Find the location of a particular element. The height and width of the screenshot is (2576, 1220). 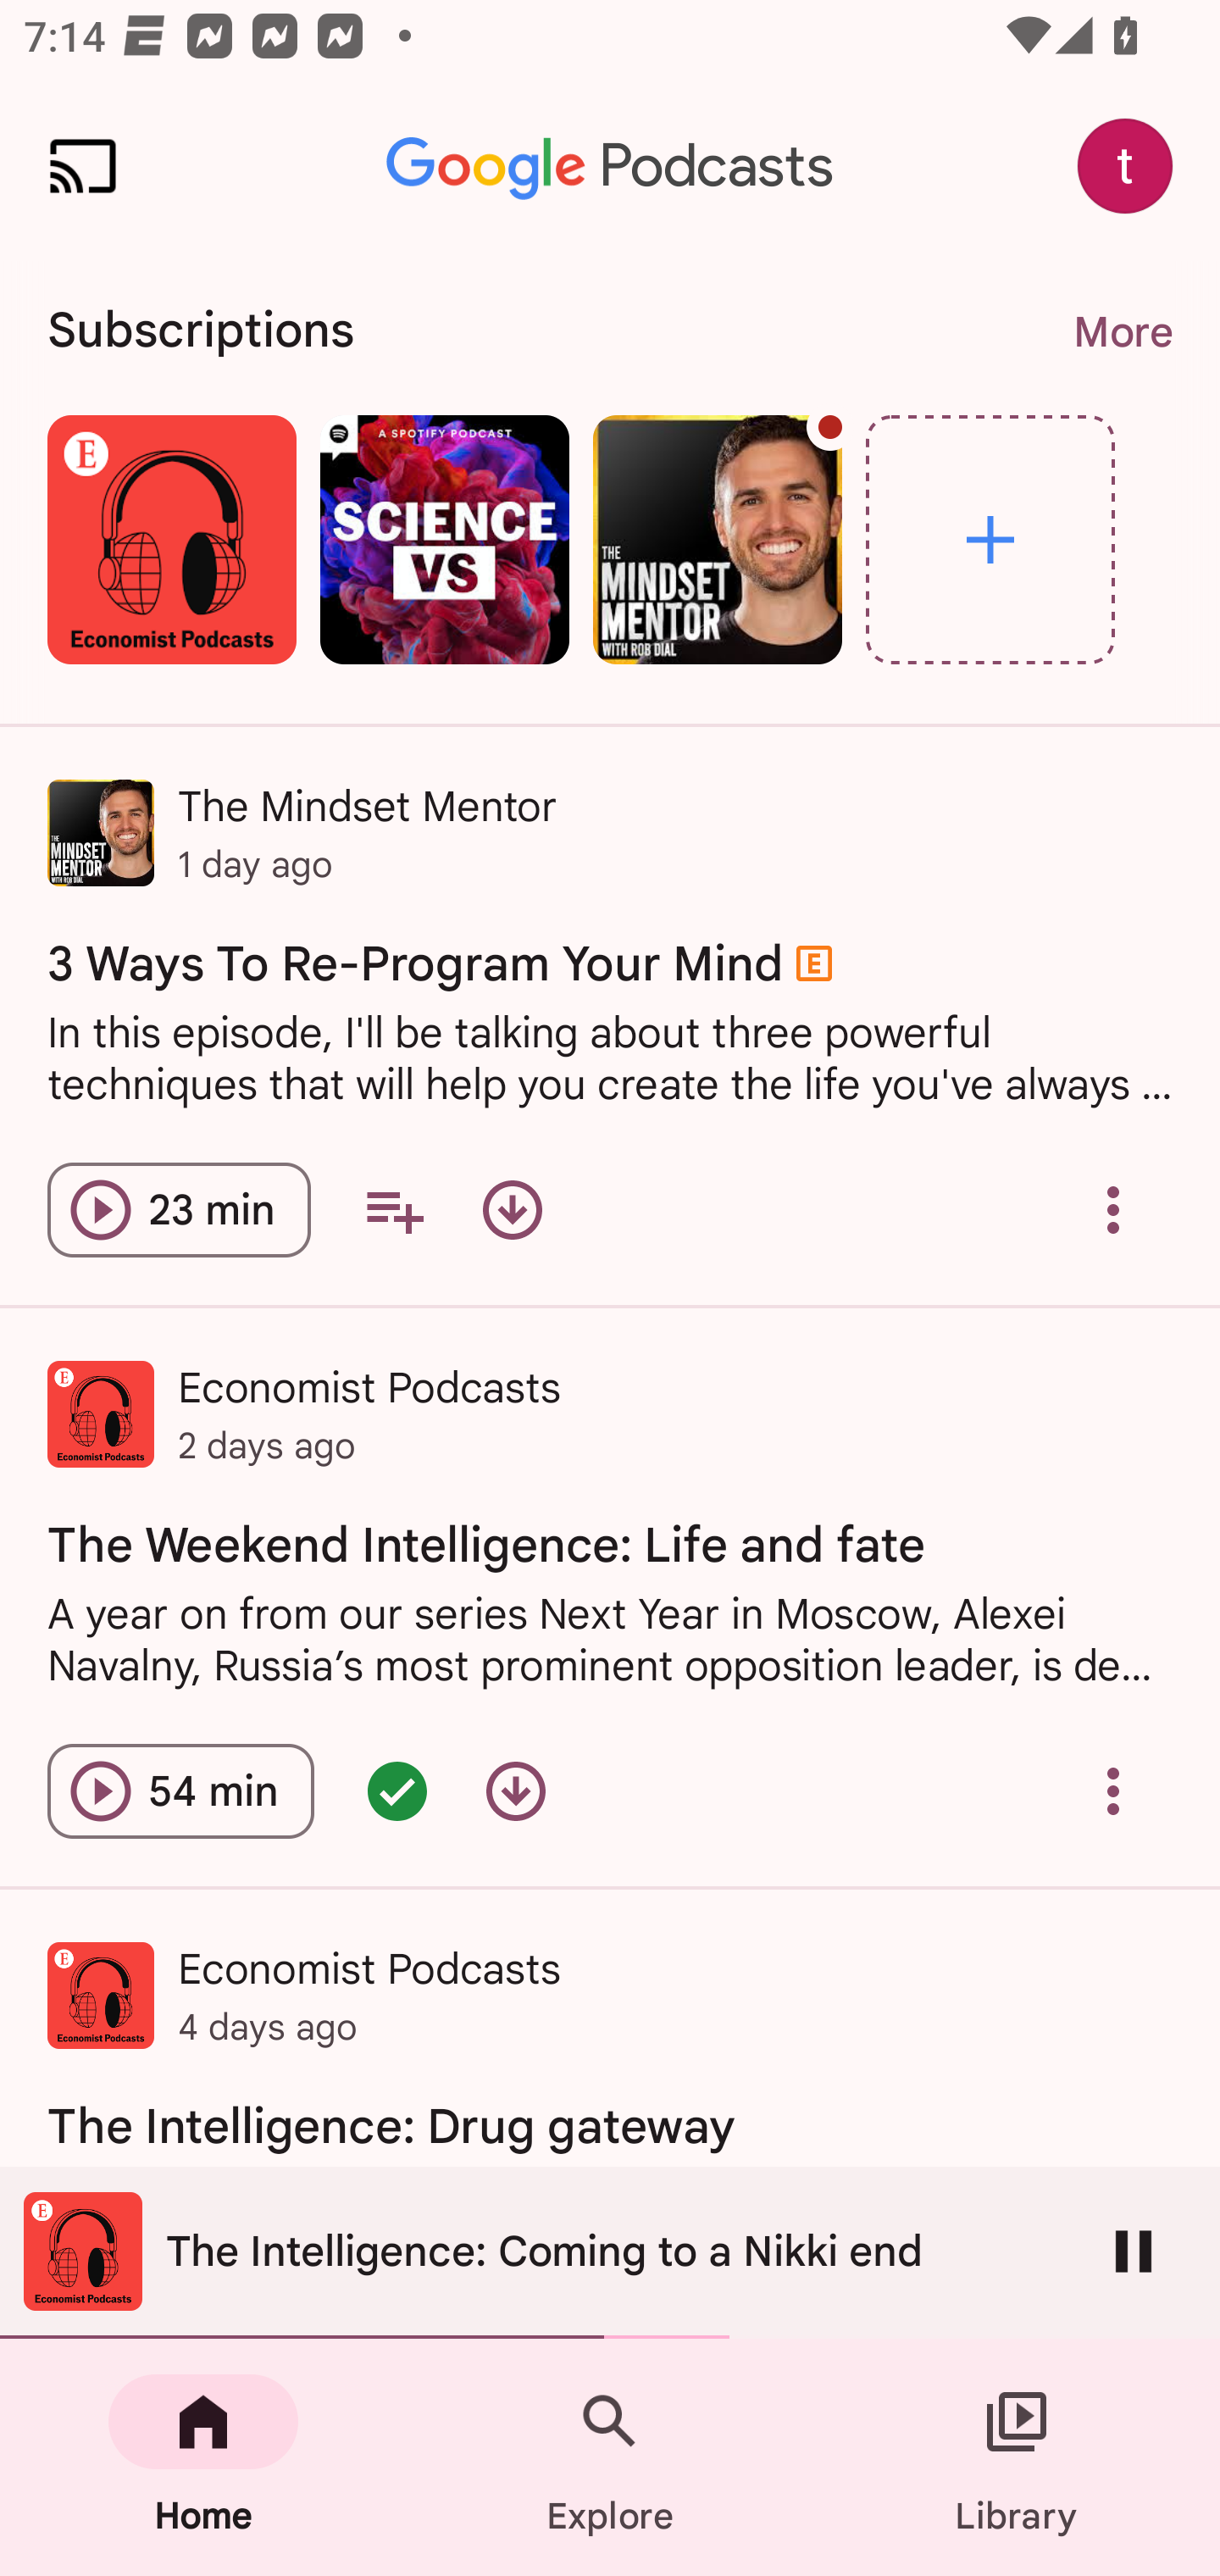

Cast. Disconnected is located at coordinates (83, 166).